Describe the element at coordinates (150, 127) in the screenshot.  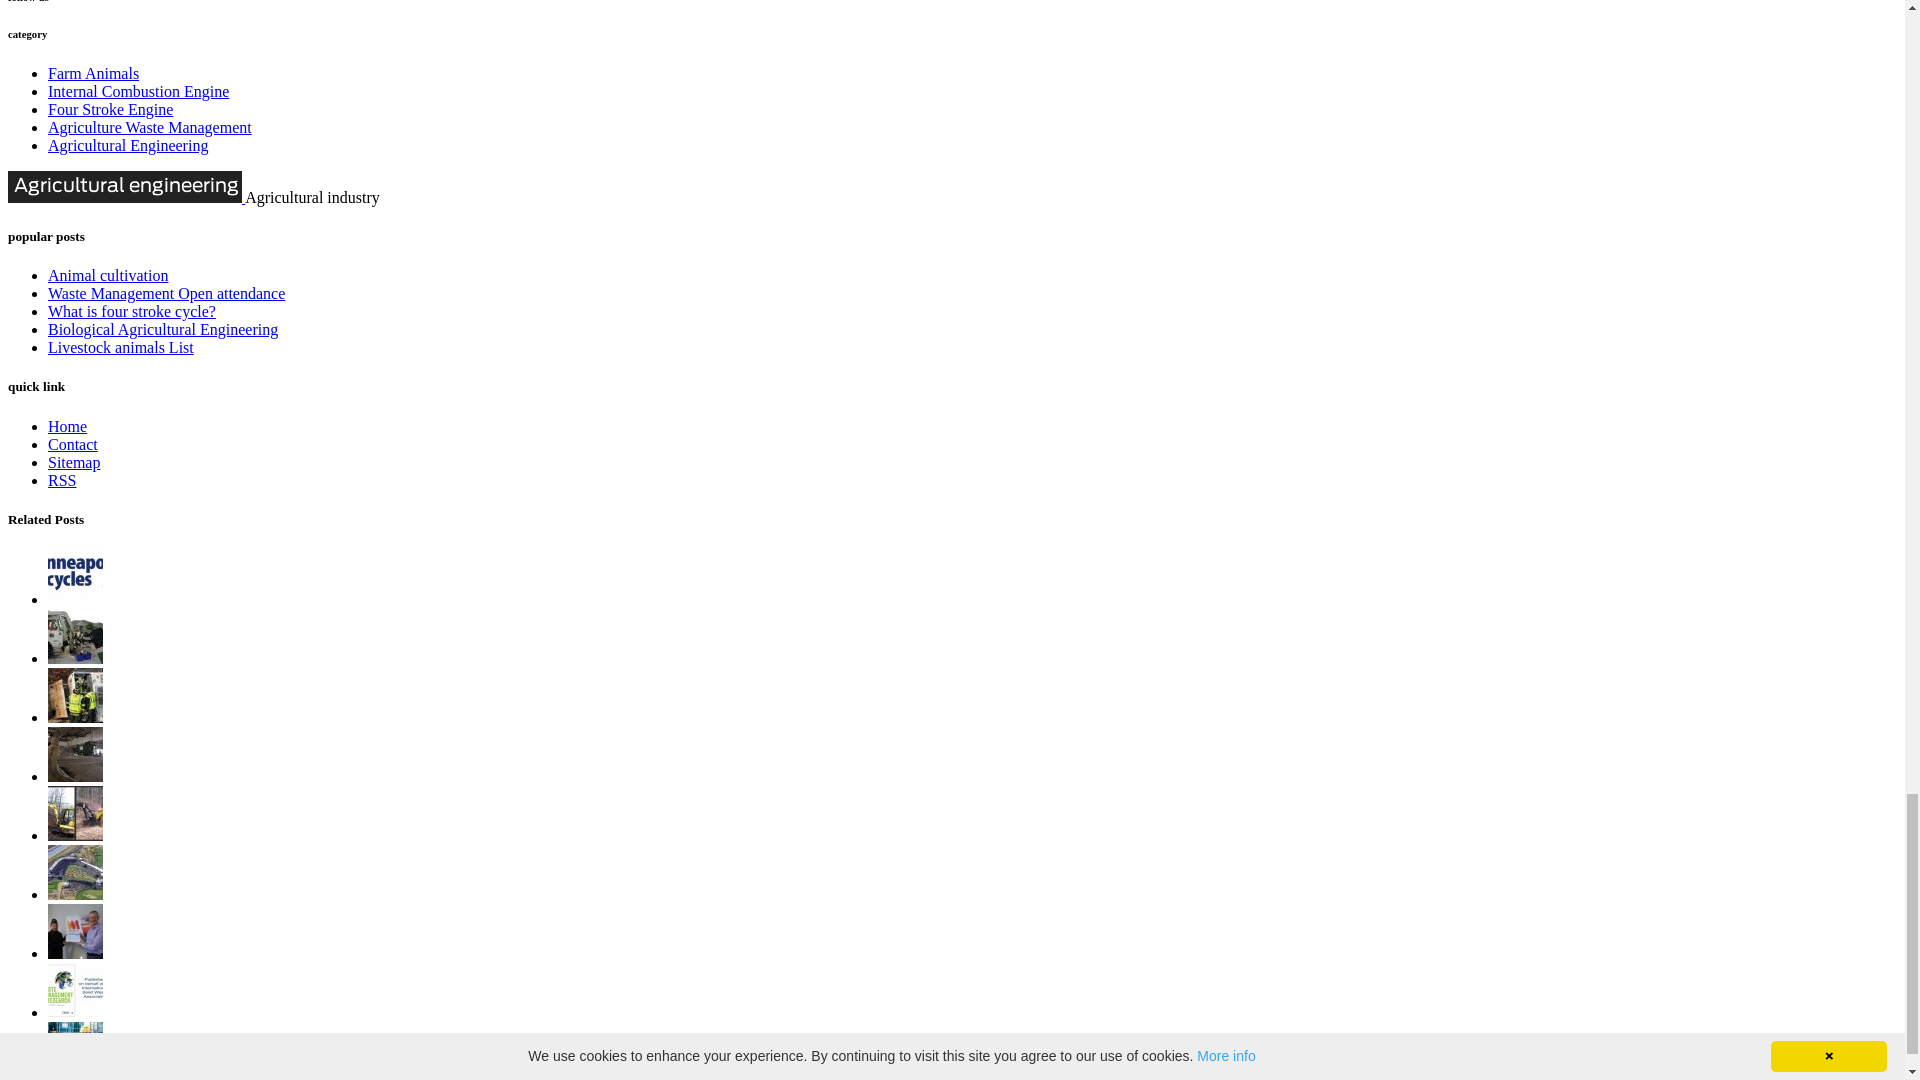
I see `View all posts filed under Agriculture Waste Management` at that location.